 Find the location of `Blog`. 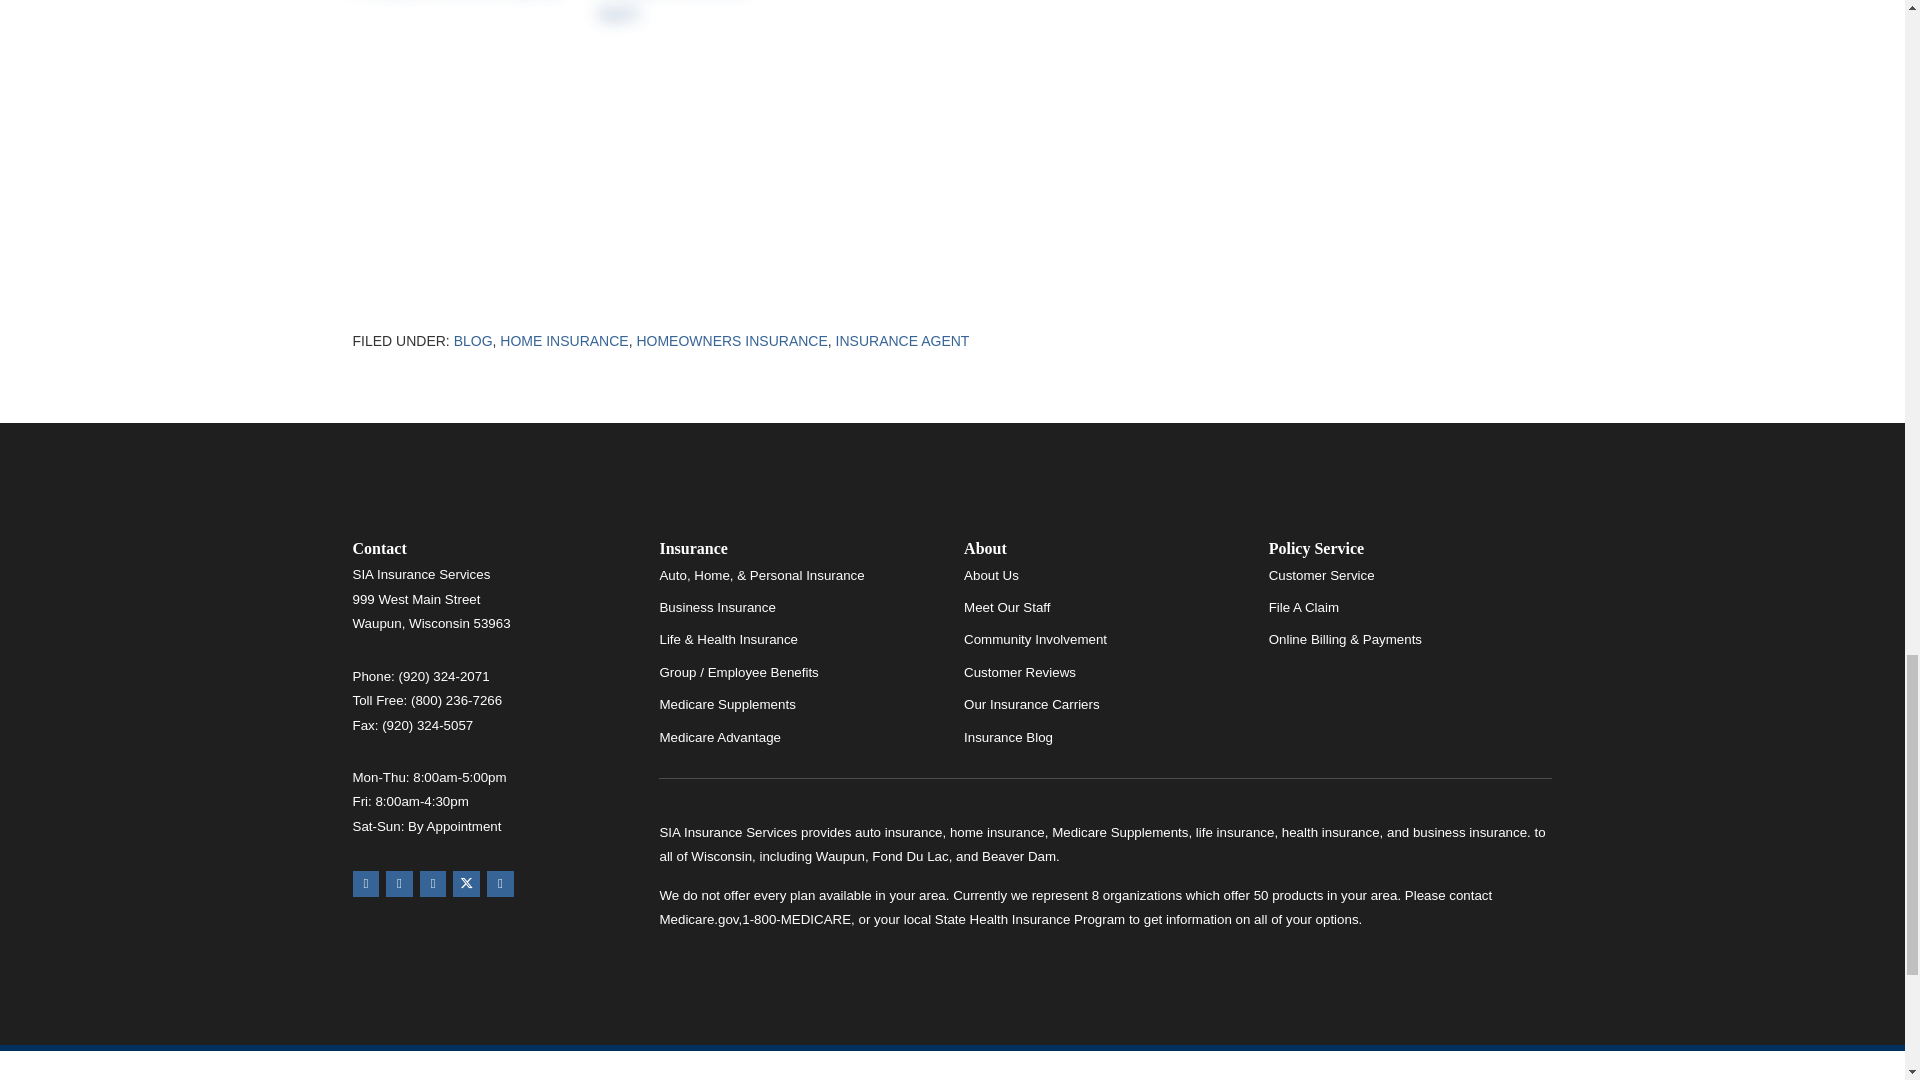

Blog is located at coordinates (473, 340).